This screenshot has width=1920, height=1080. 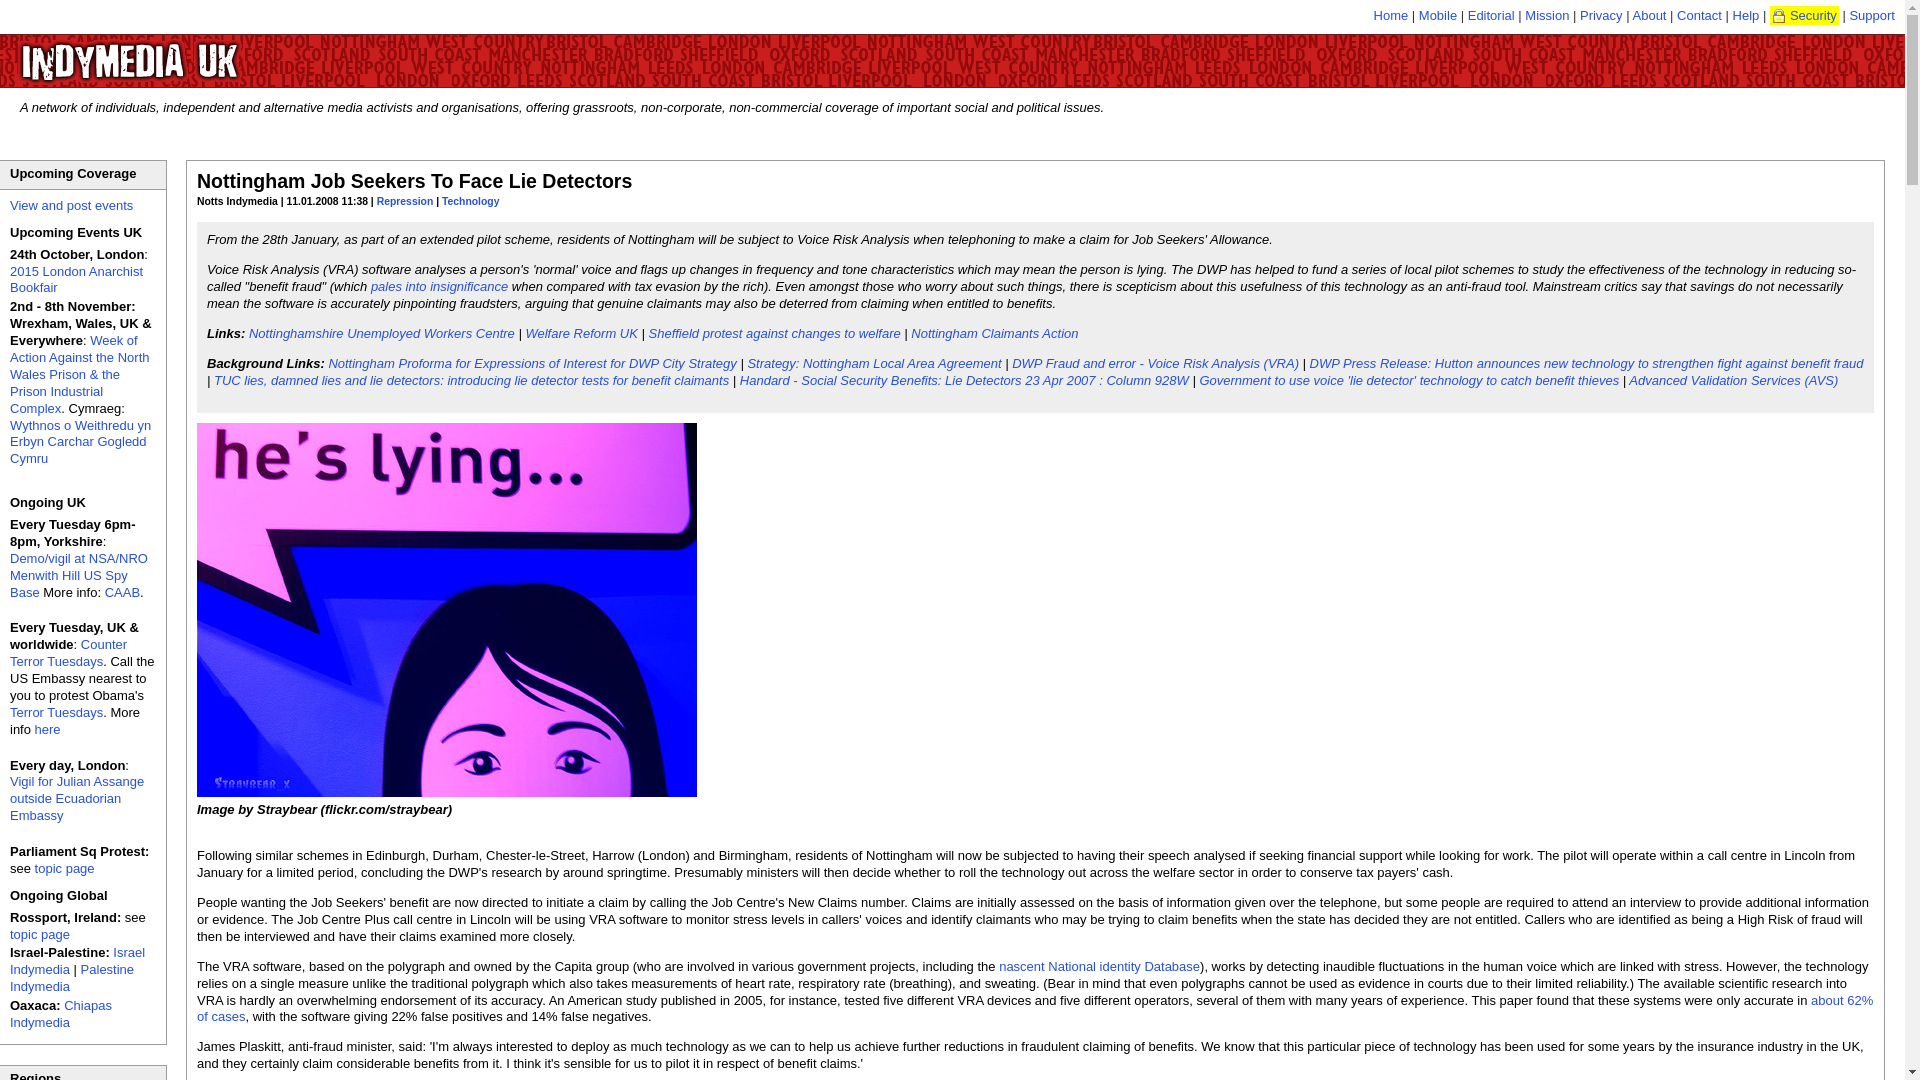 I want to click on Contact, so click(x=1699, y=14).